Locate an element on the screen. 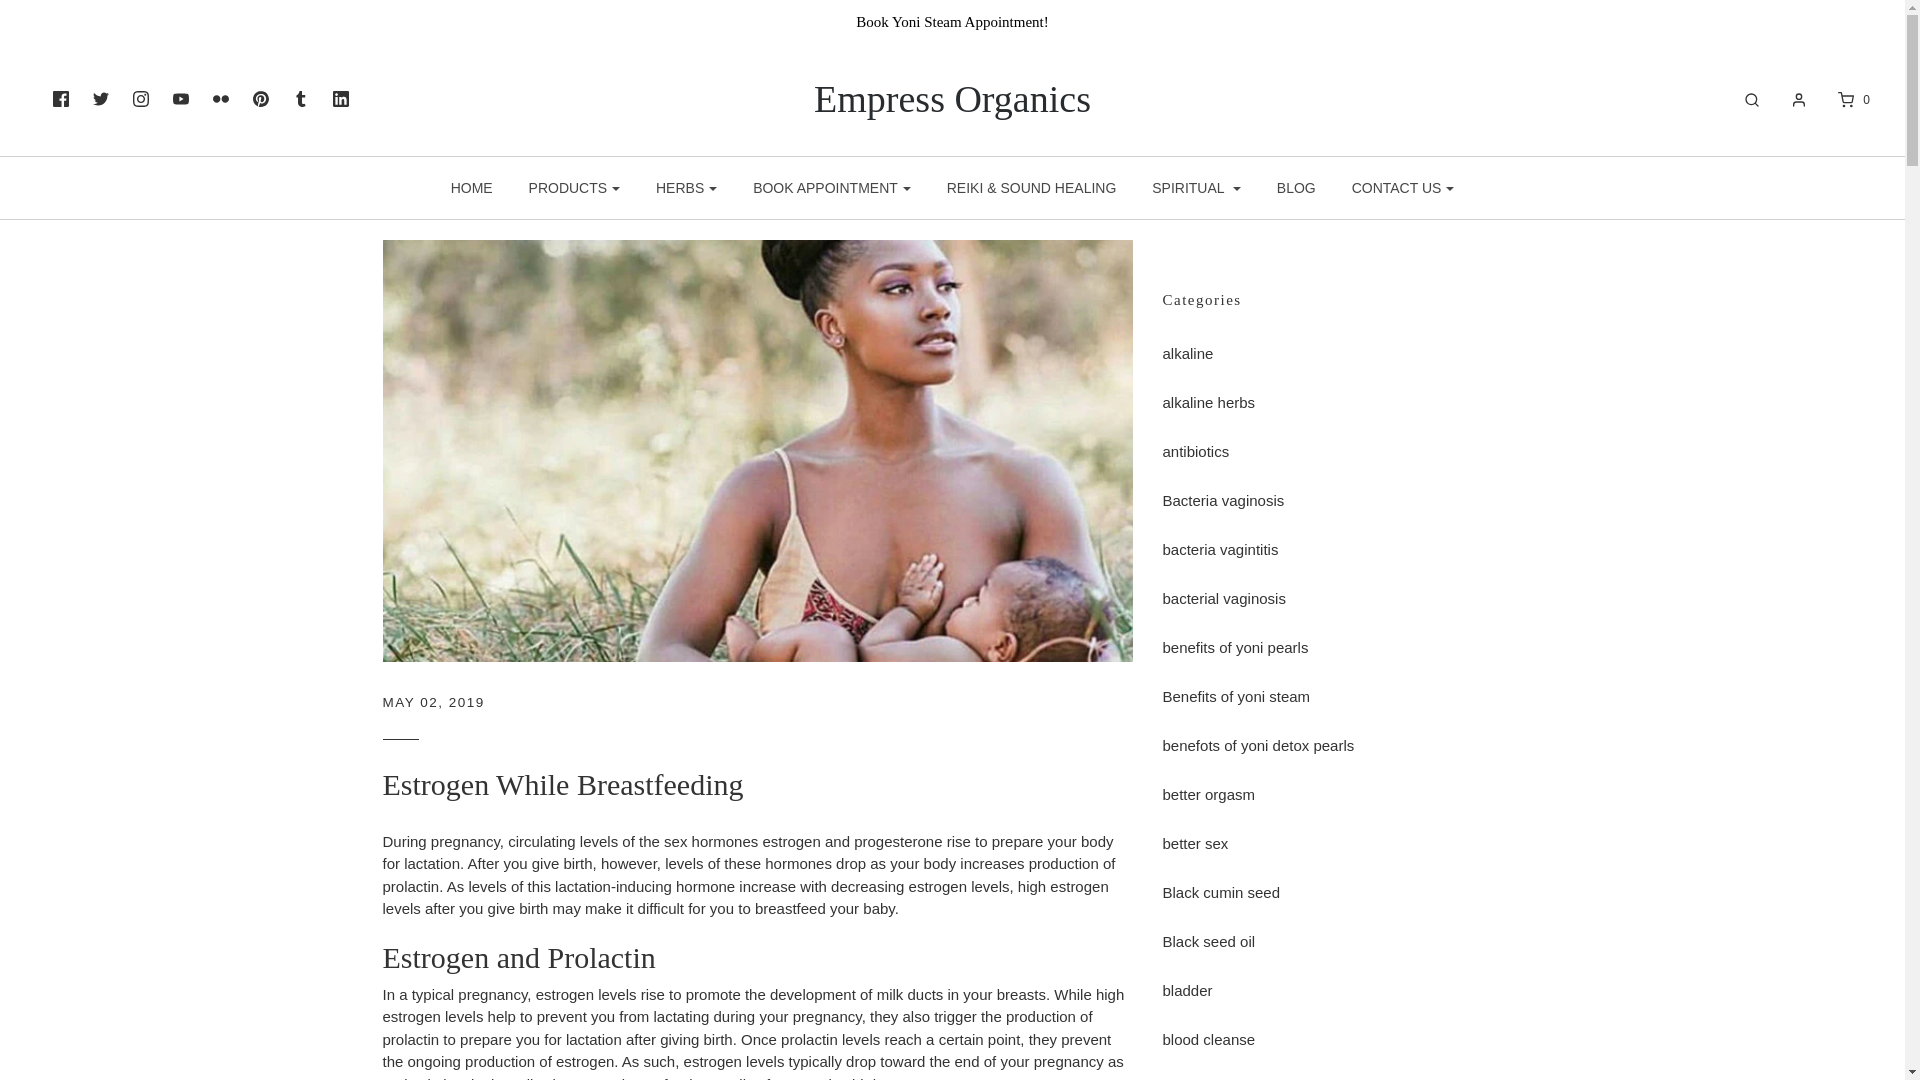 This screenshot has width=1920, height=1080. Show articles tagged benefits of yoni pearls is located at coordinates (1234, 647).